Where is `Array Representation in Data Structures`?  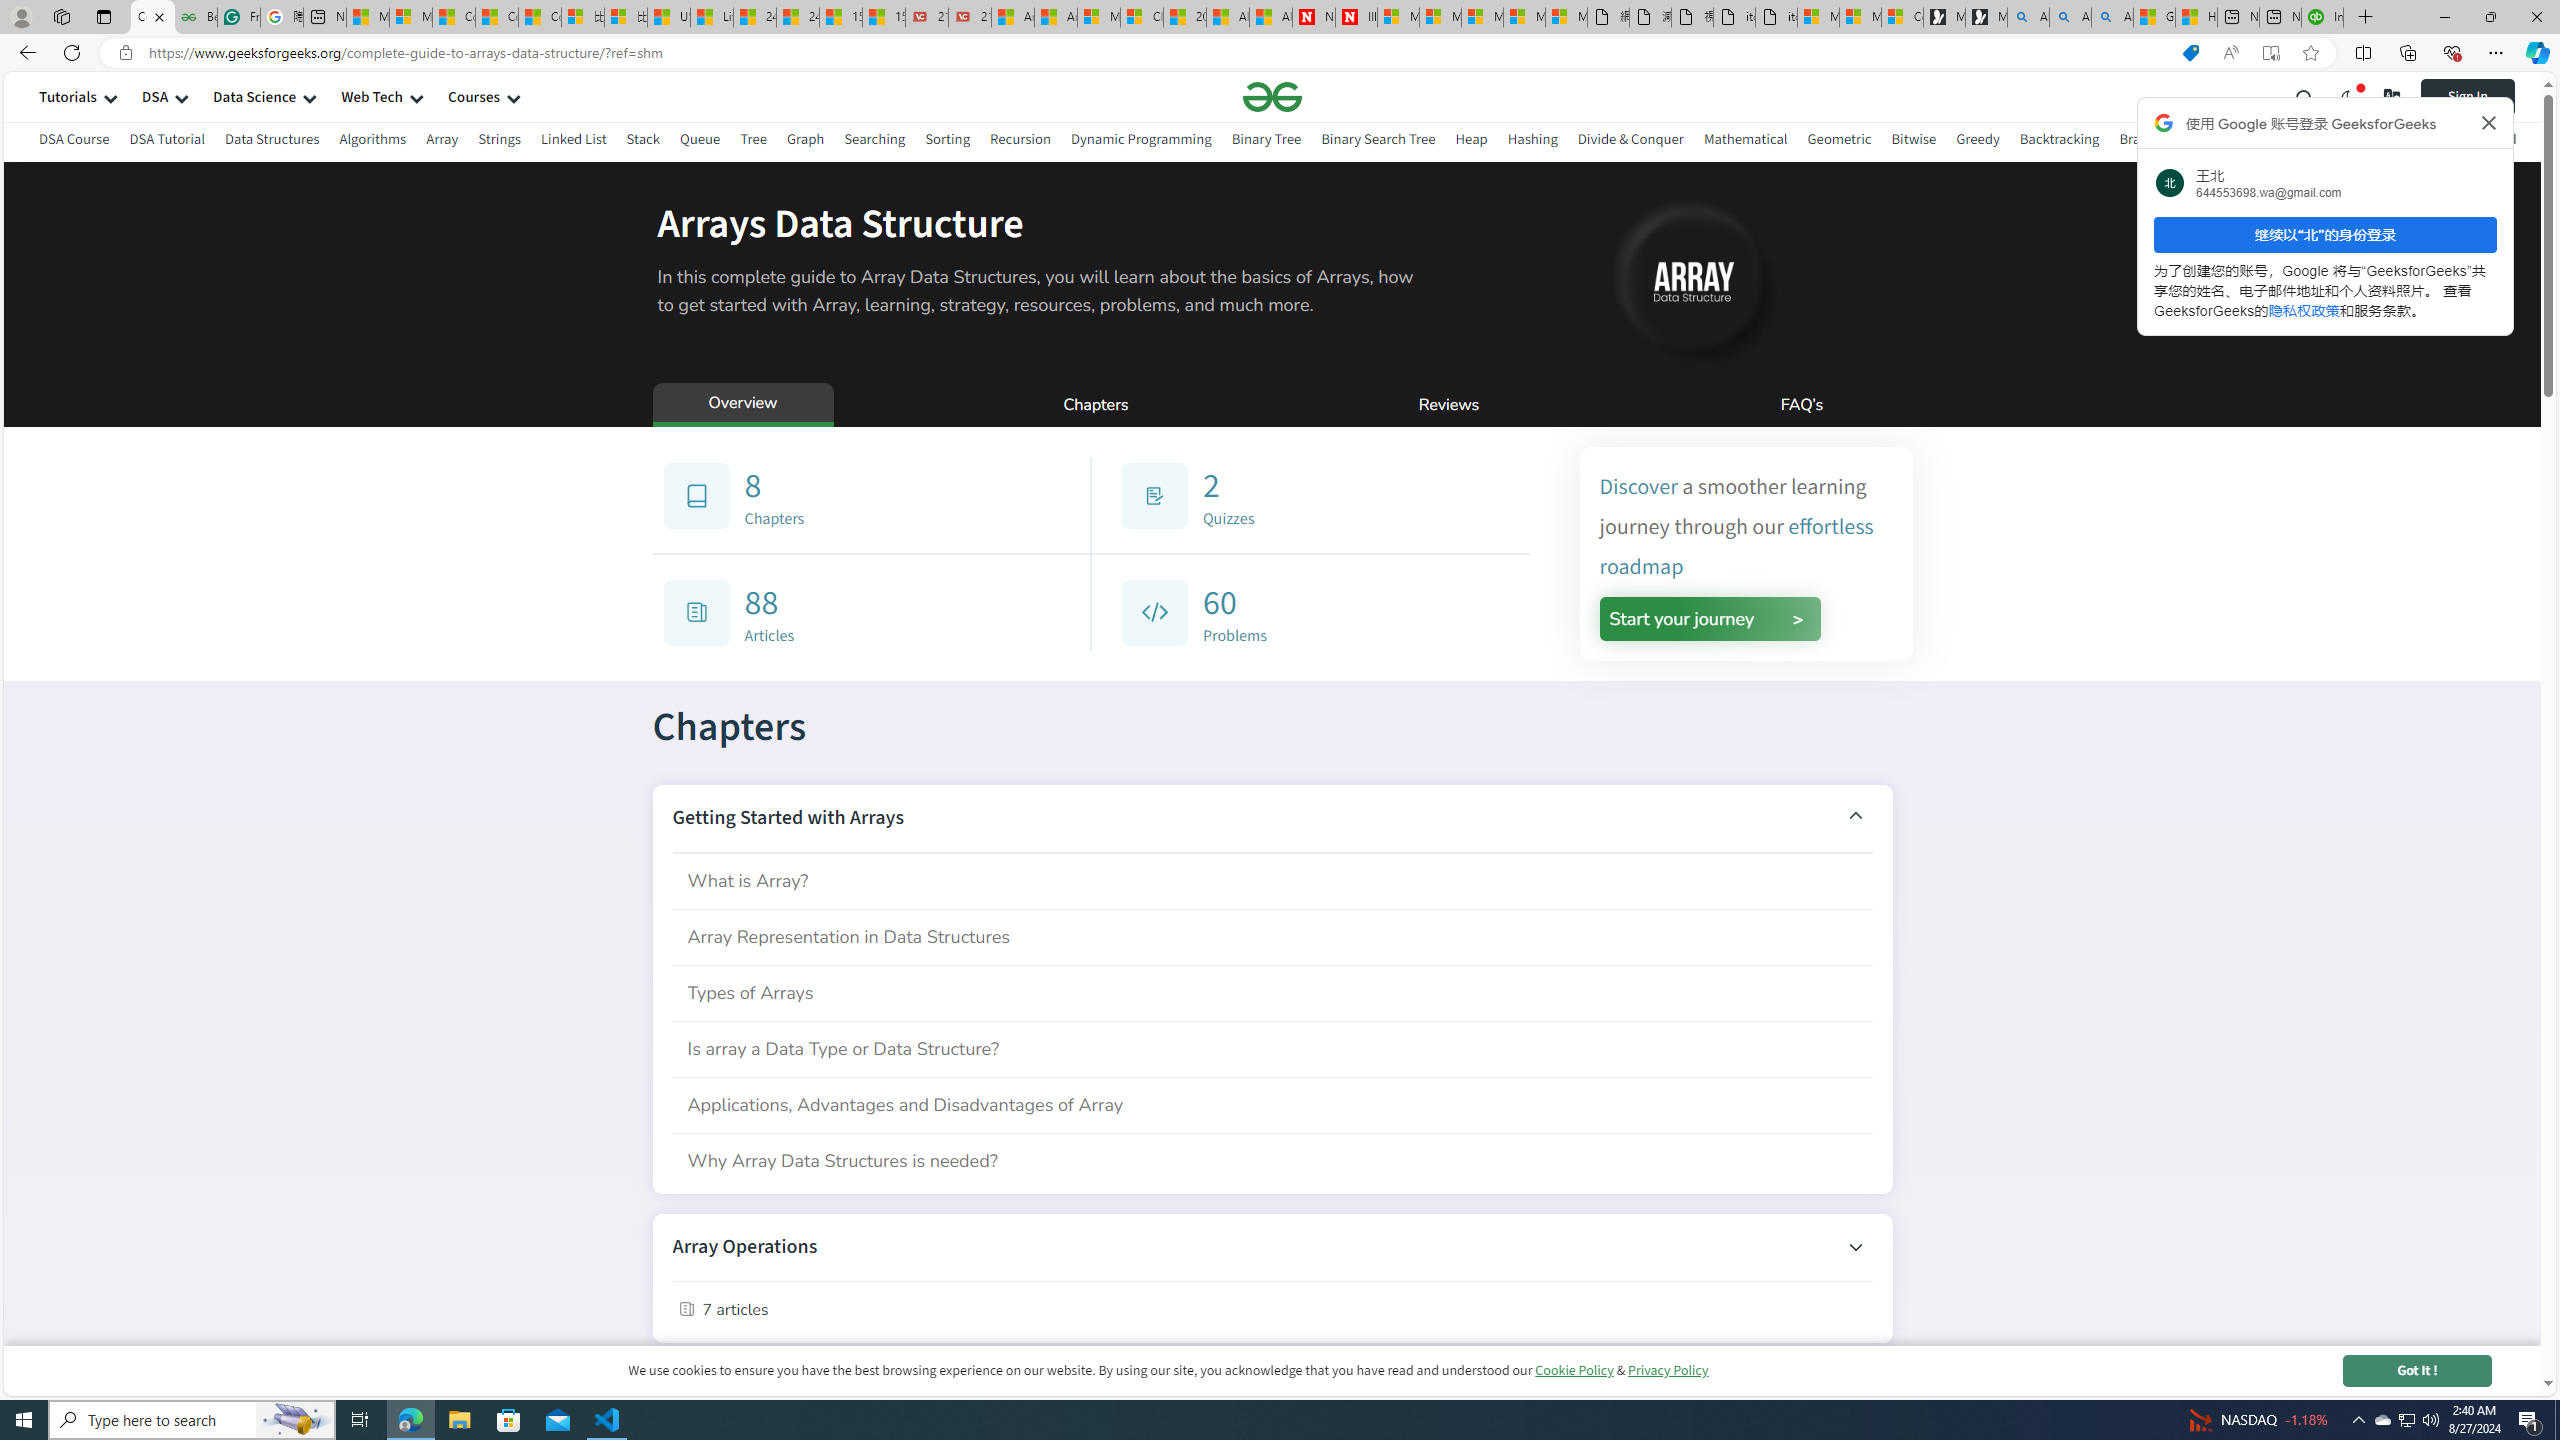
Array Representation in Data Structures is located at coordinates (1272, 936).